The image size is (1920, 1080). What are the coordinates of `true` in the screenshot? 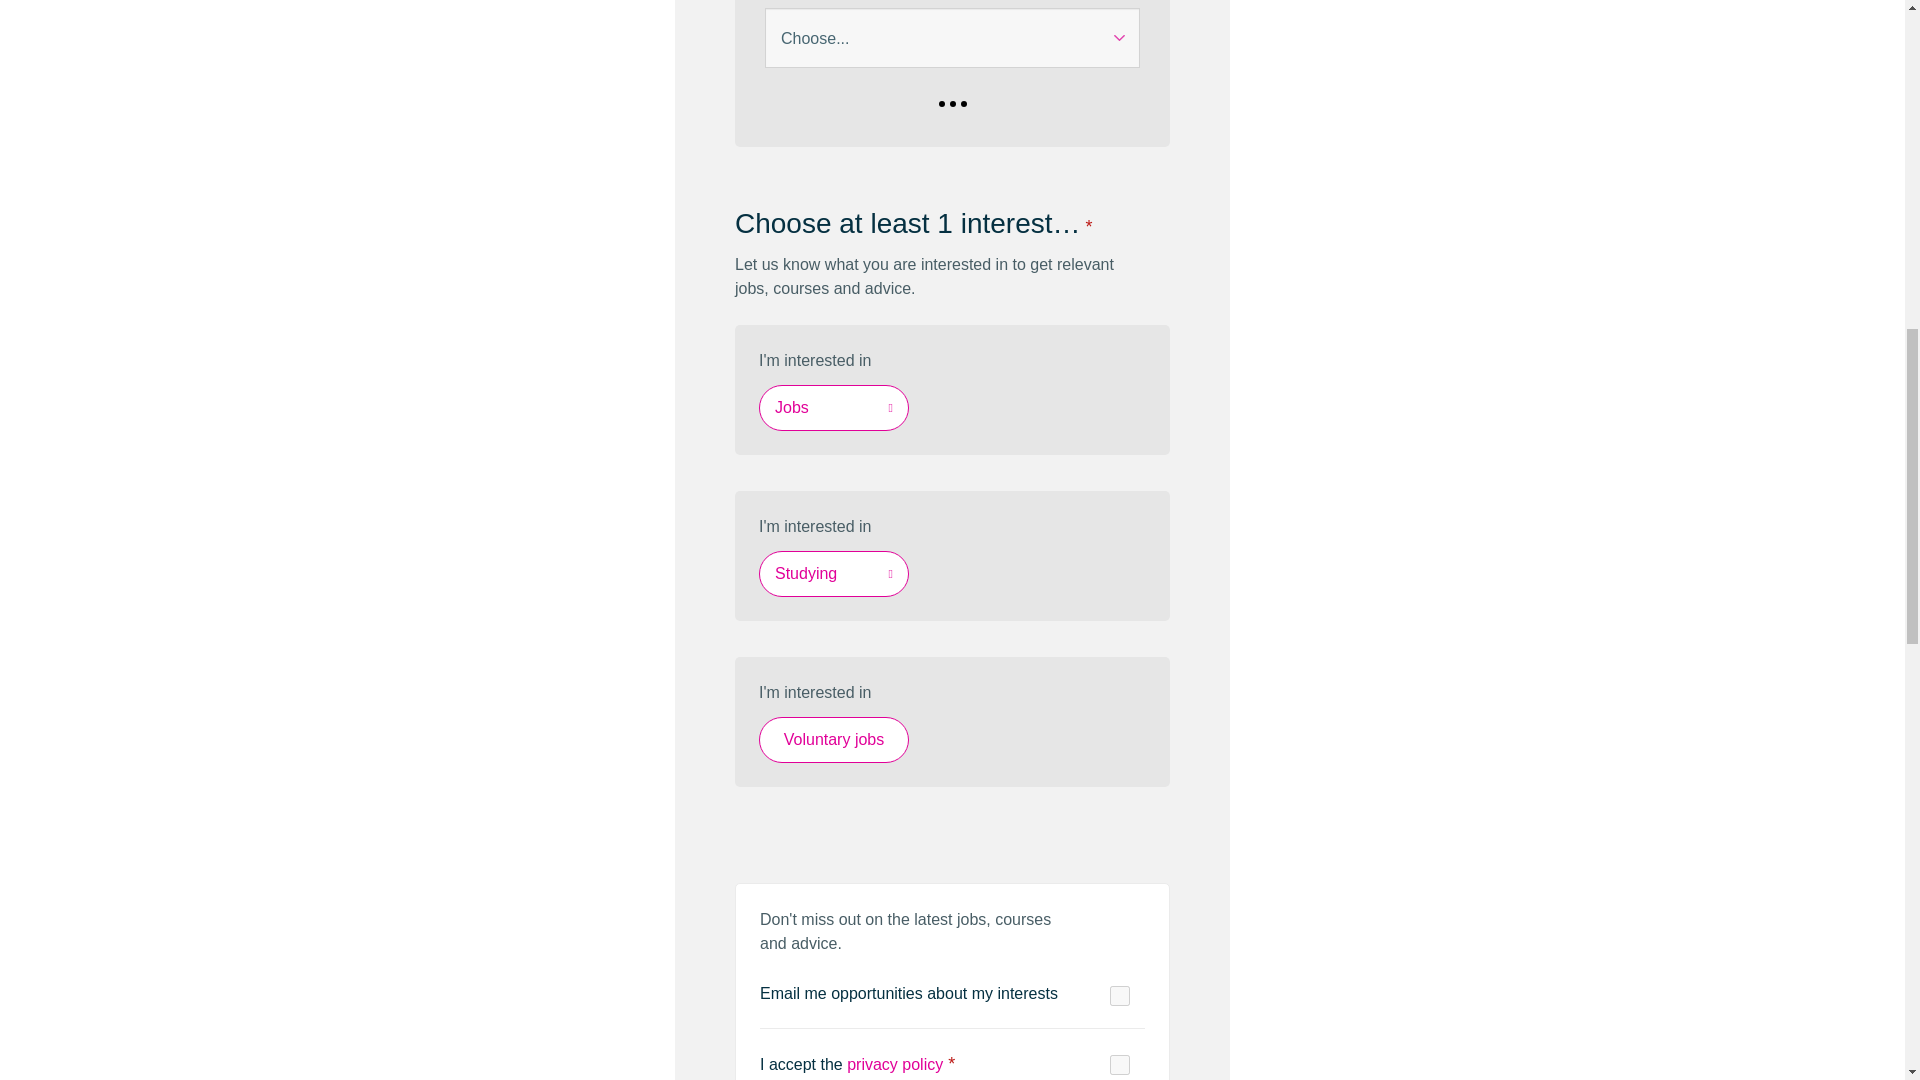 It's located at (1120, 996).